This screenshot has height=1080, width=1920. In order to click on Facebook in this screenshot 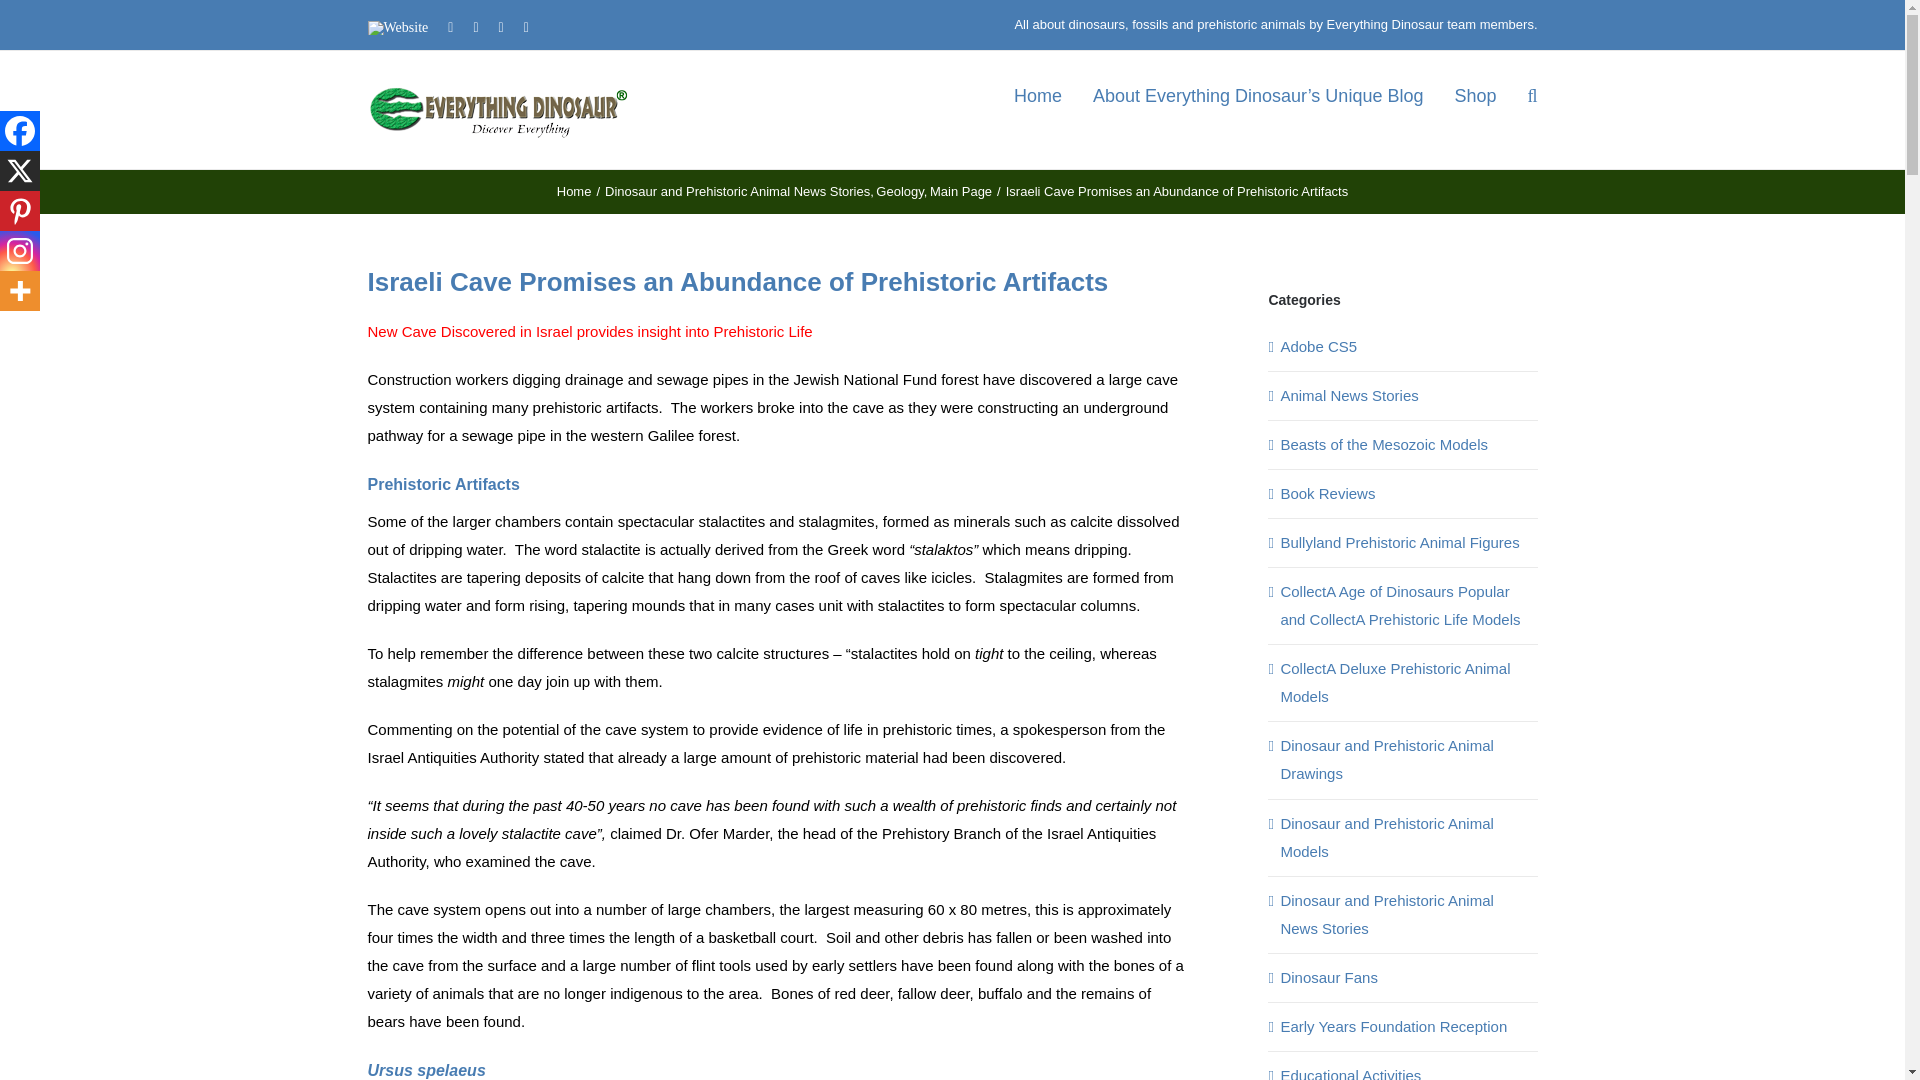, I will do `click(20, 131)`.